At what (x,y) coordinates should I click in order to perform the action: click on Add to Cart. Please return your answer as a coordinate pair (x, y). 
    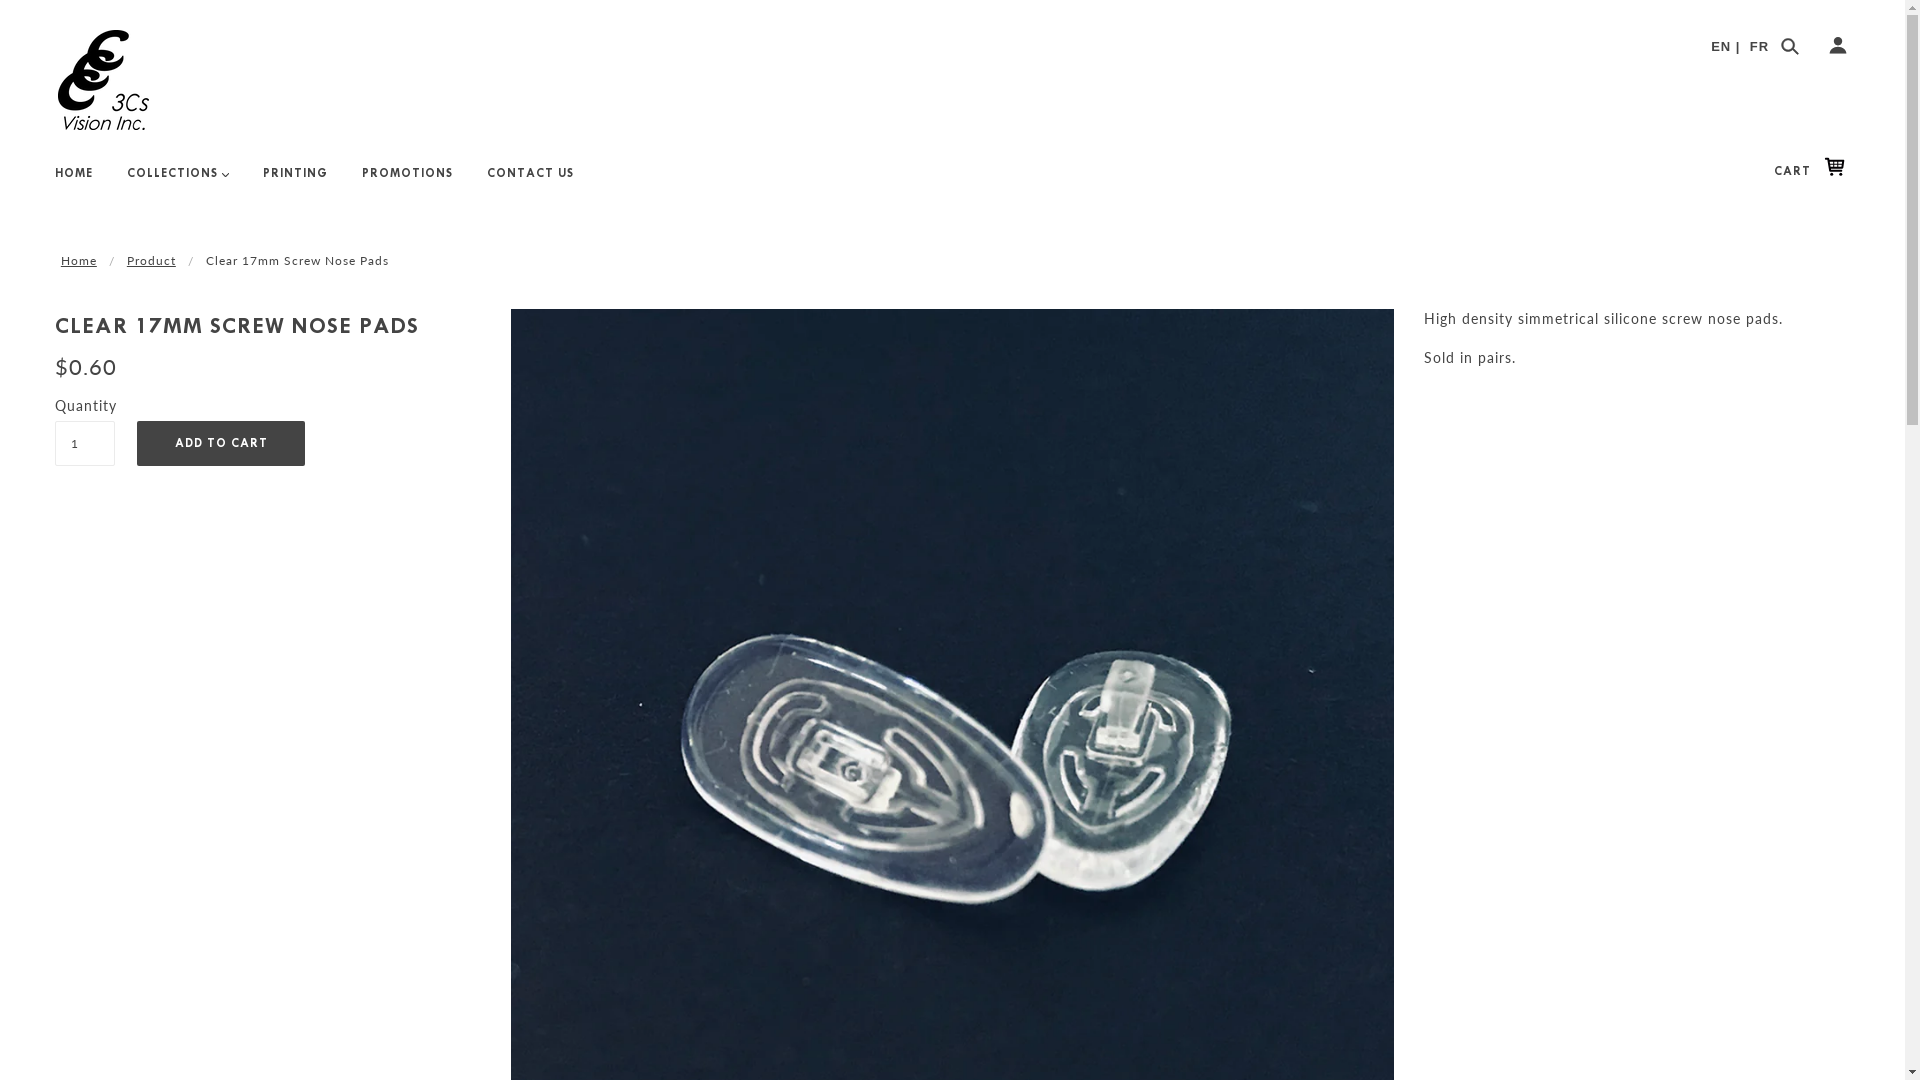
    Looking at the image, I should click on (221, 442).